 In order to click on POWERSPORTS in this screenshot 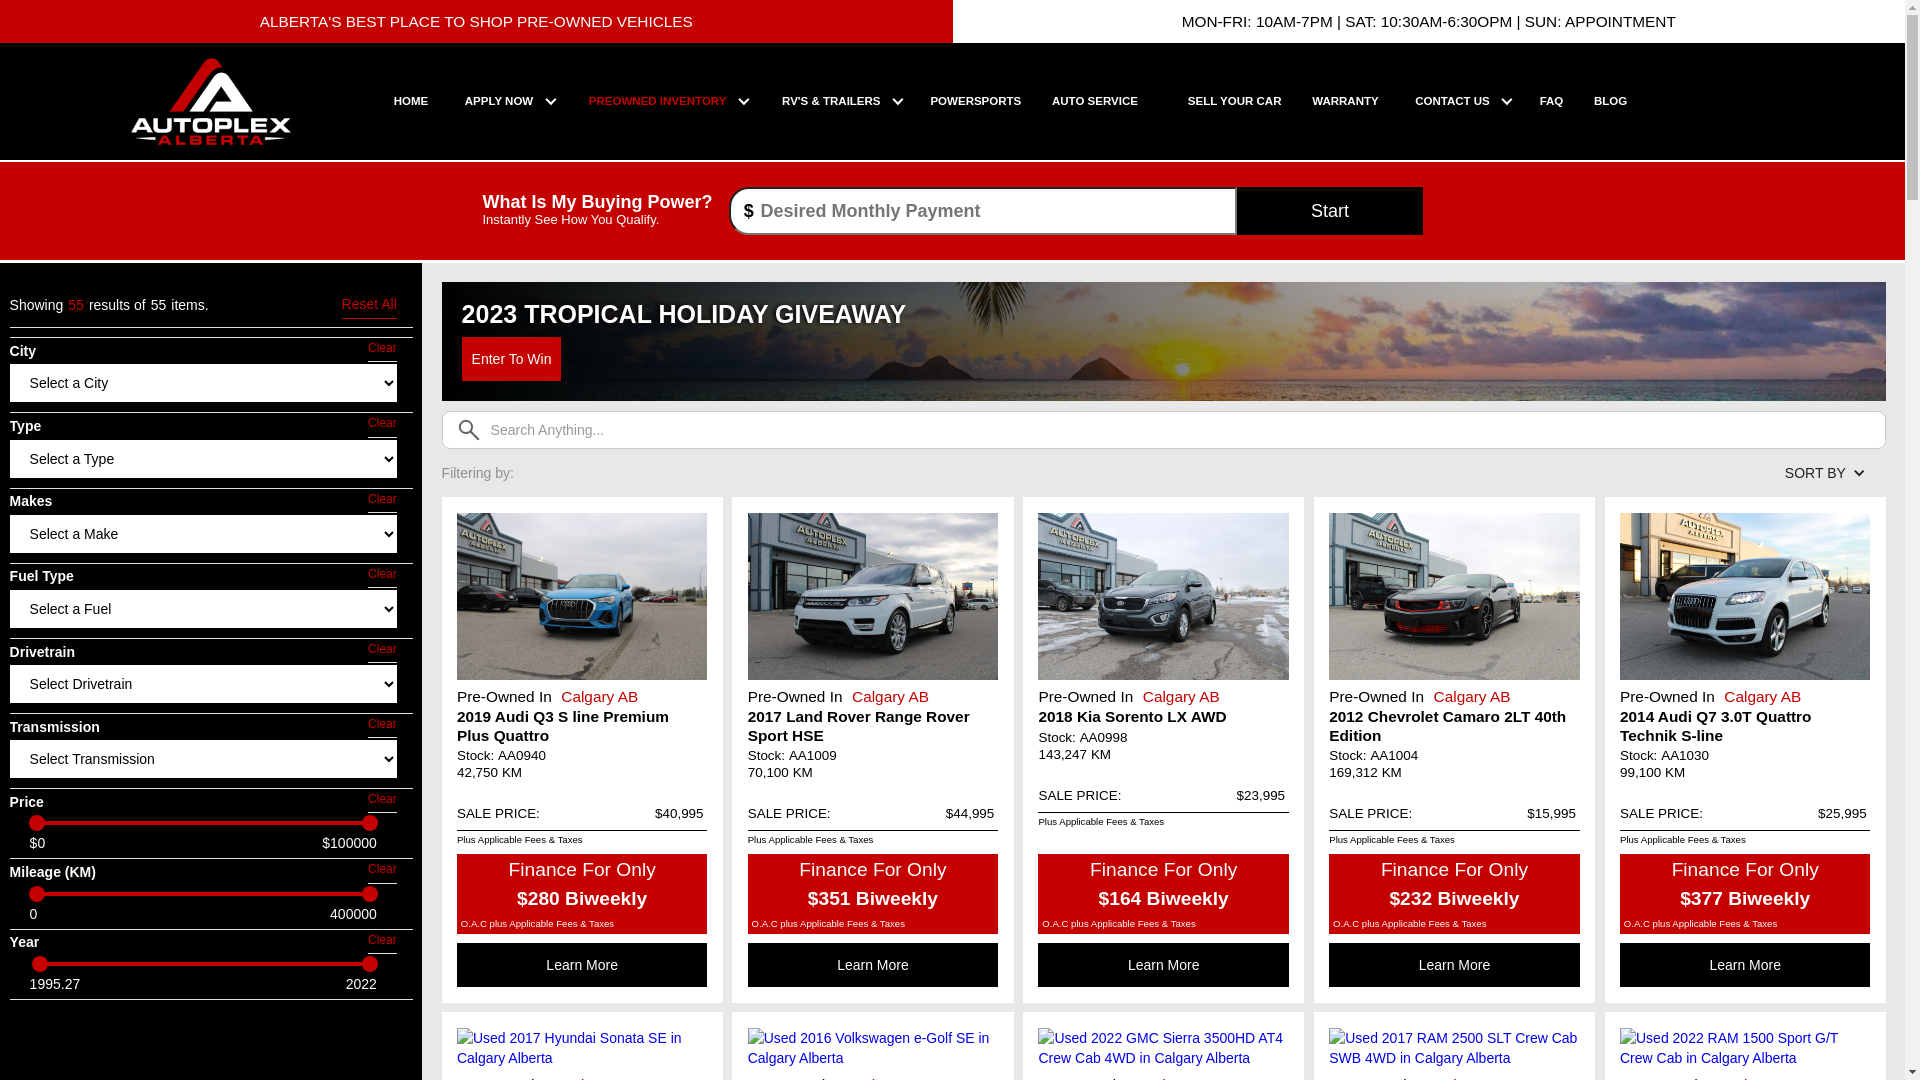, I will do `click(976, 102)`.